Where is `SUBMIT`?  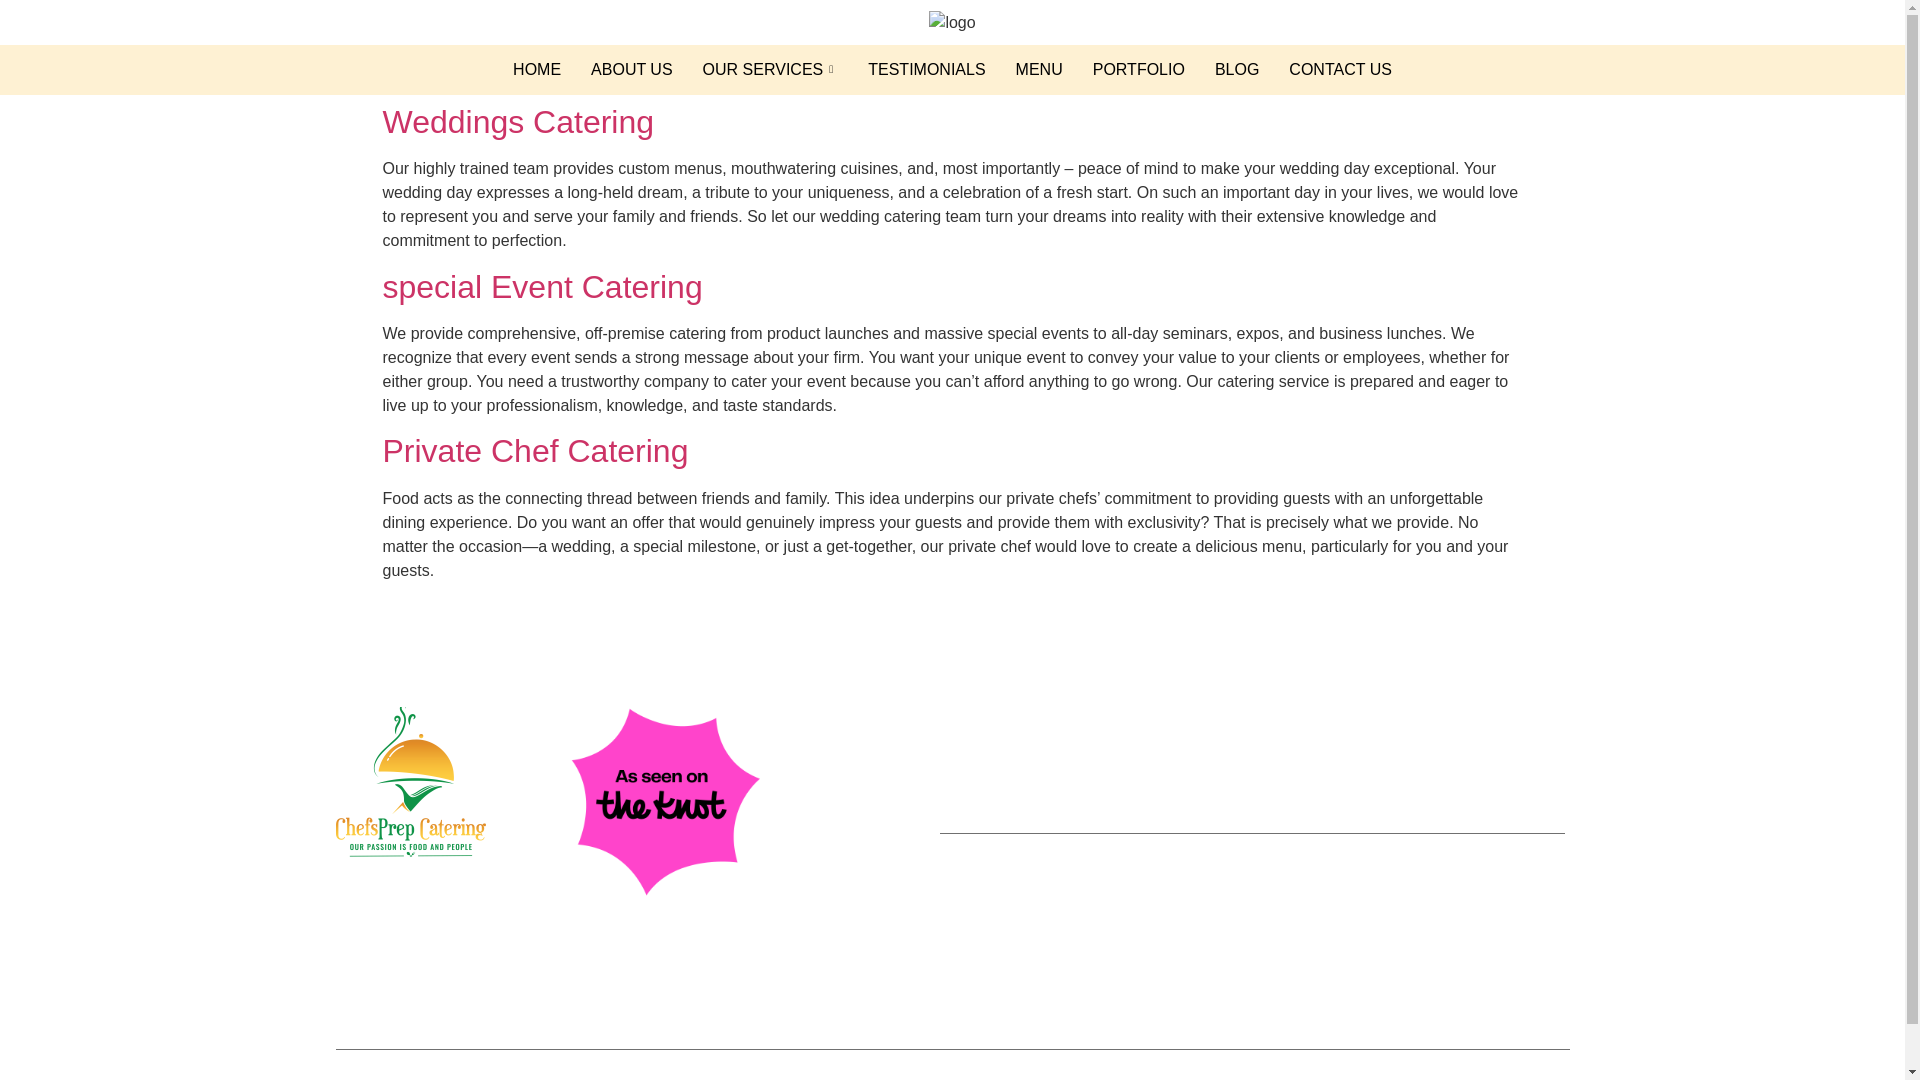
SUBMIT is located at coordinates (1534, 778).